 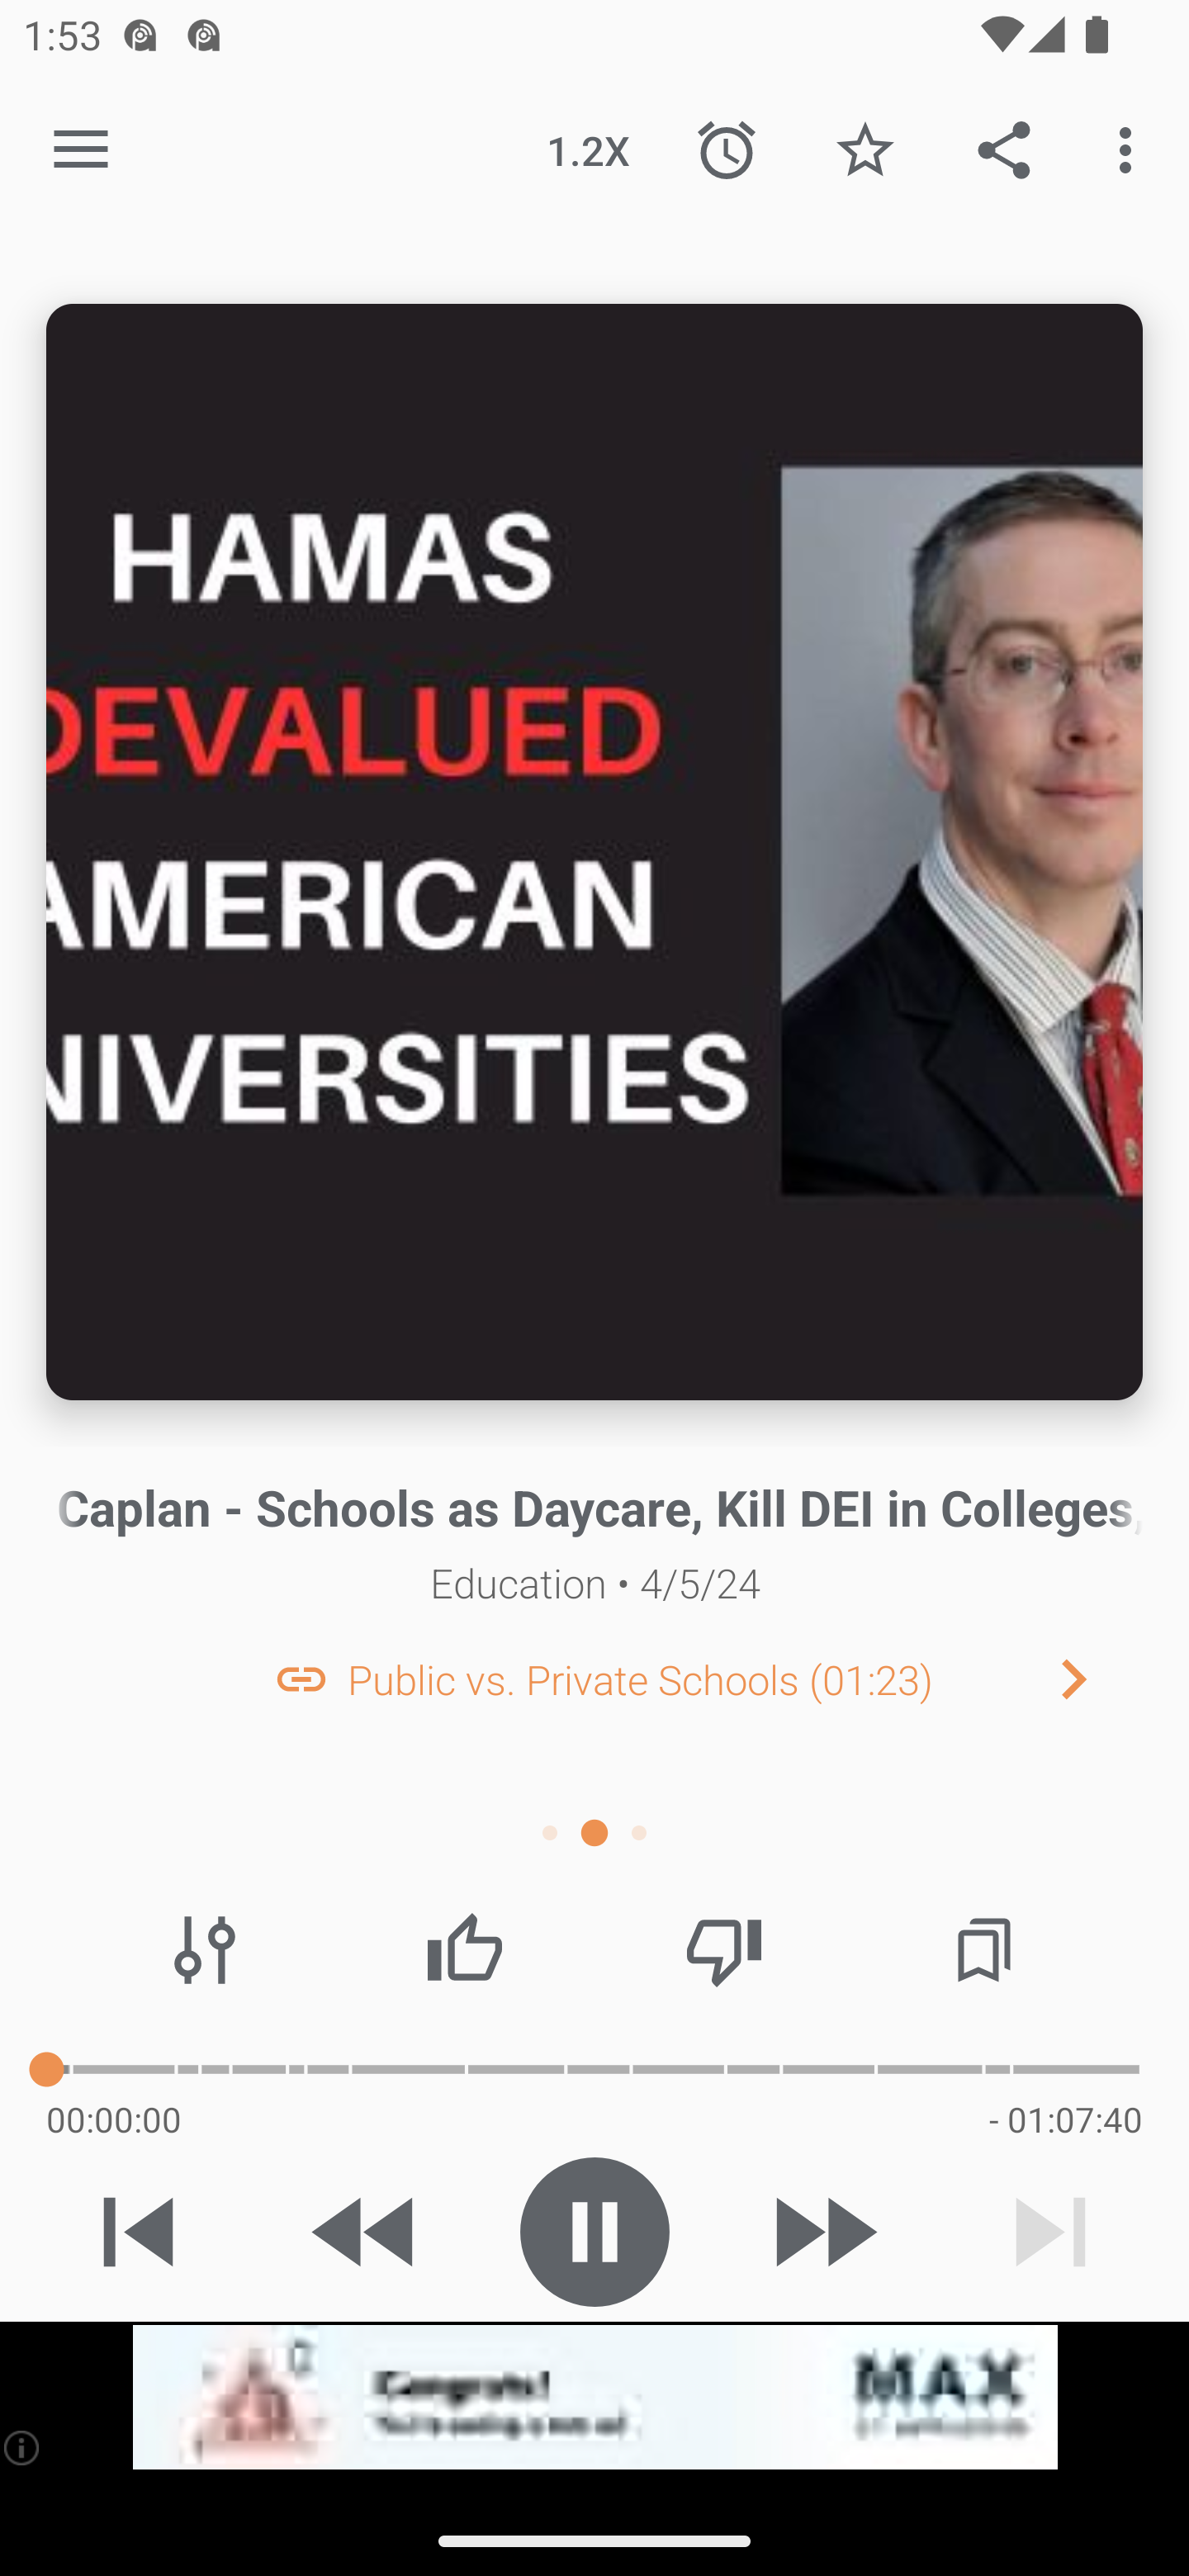 I want to click on - 01:07:40, so click(x=1065, y=2119).